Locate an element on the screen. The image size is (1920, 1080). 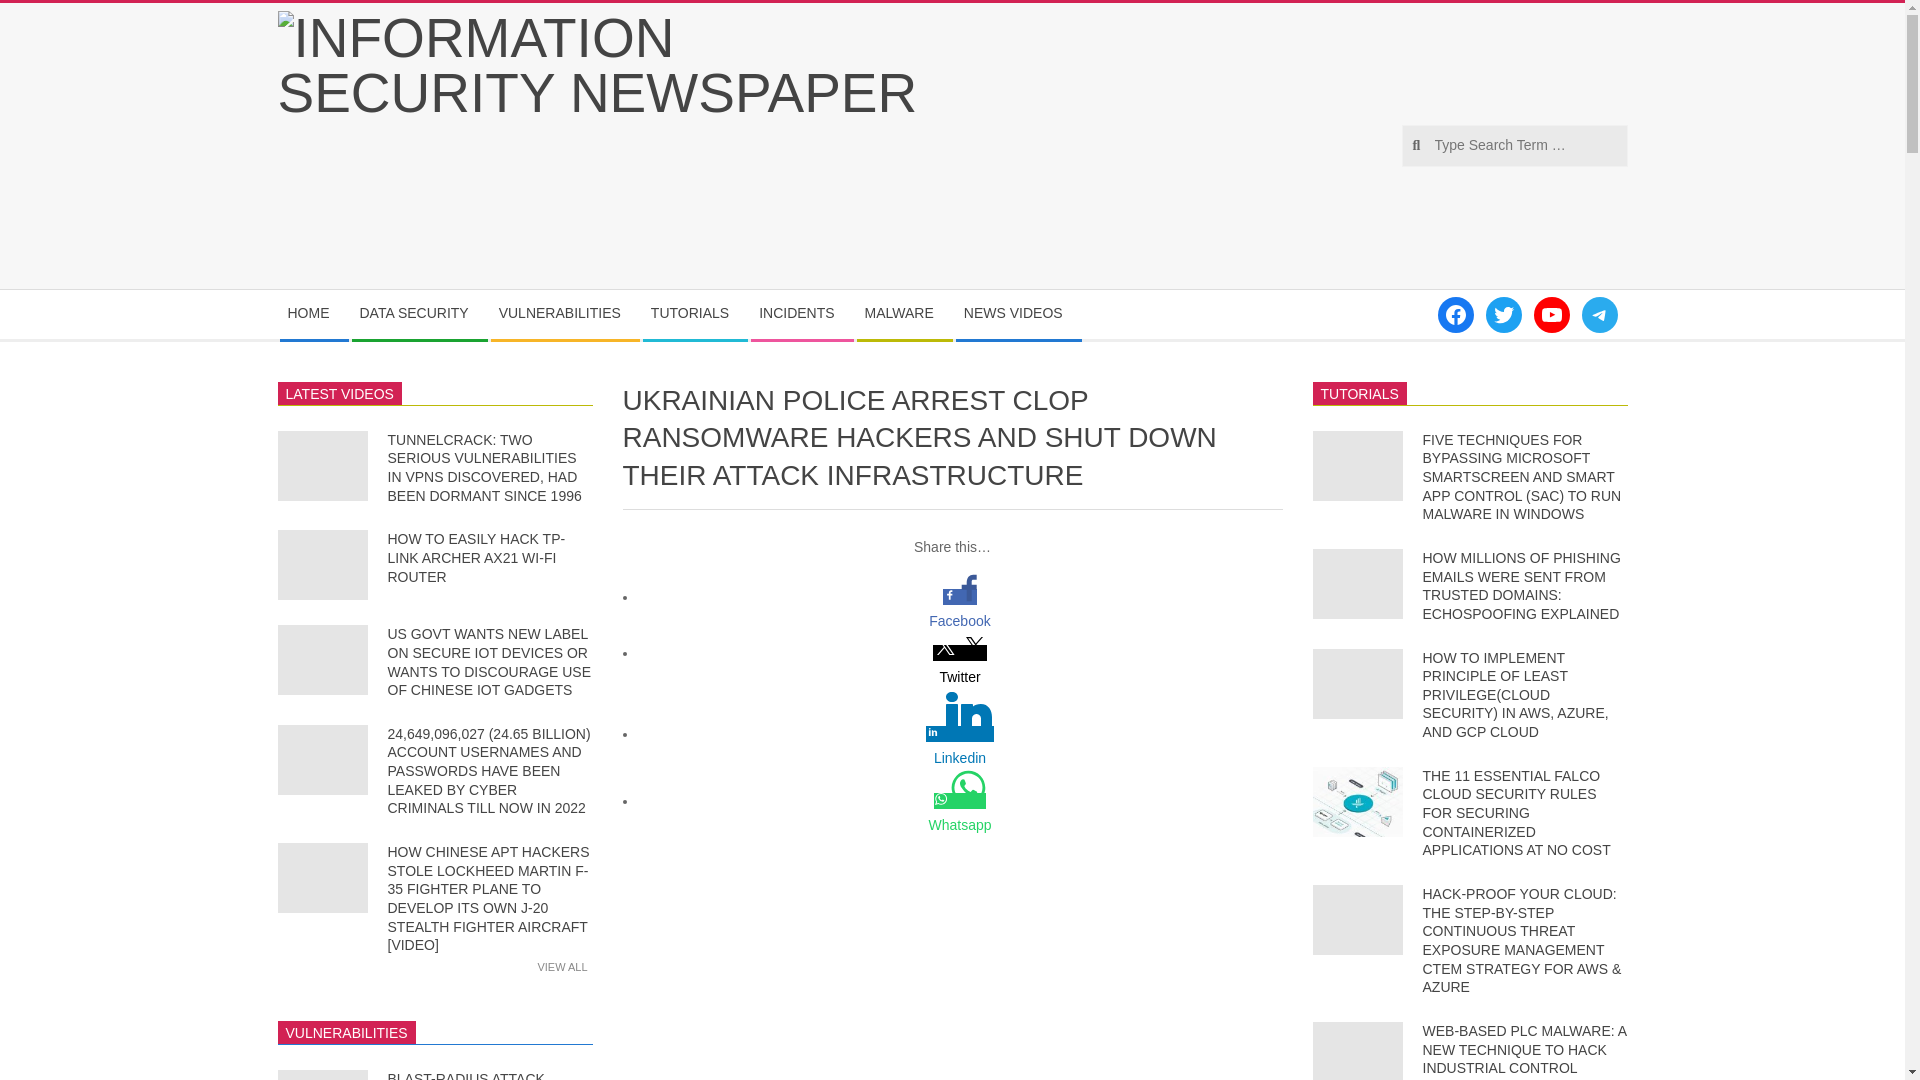
DATA SECURITY is located at coordinates (419, 314).